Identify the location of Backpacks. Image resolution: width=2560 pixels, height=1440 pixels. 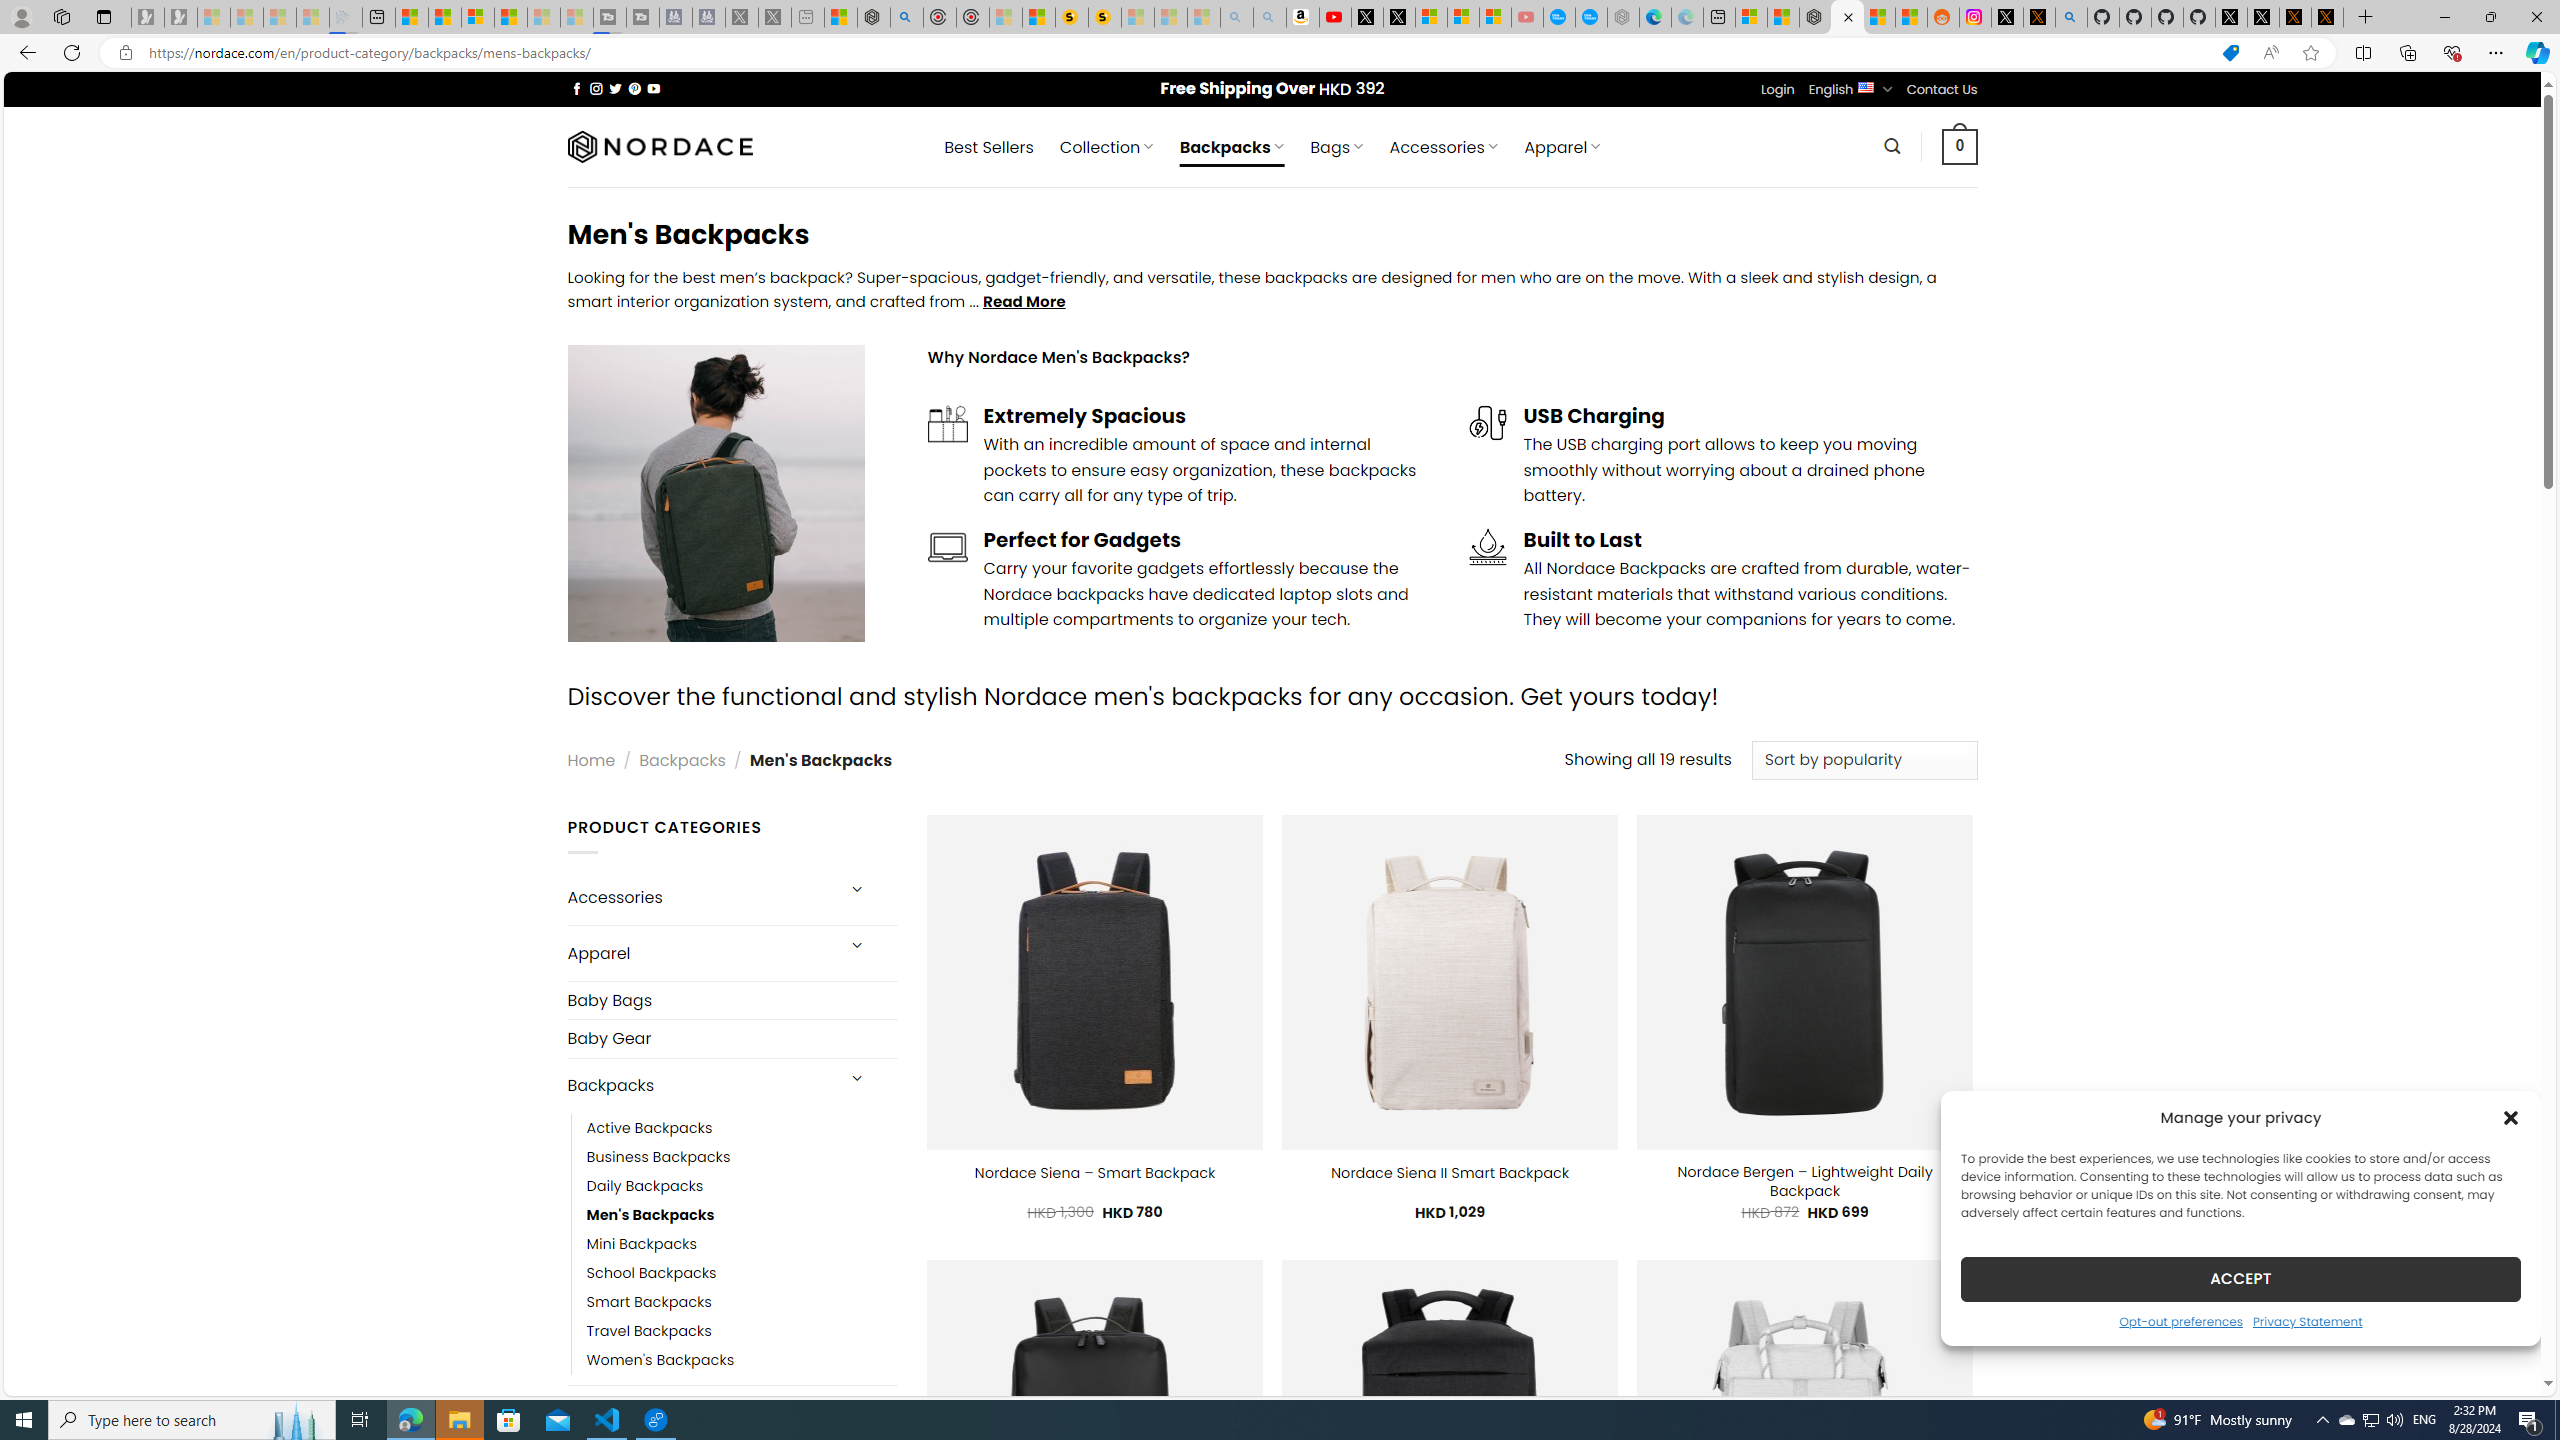
(698, 1086).